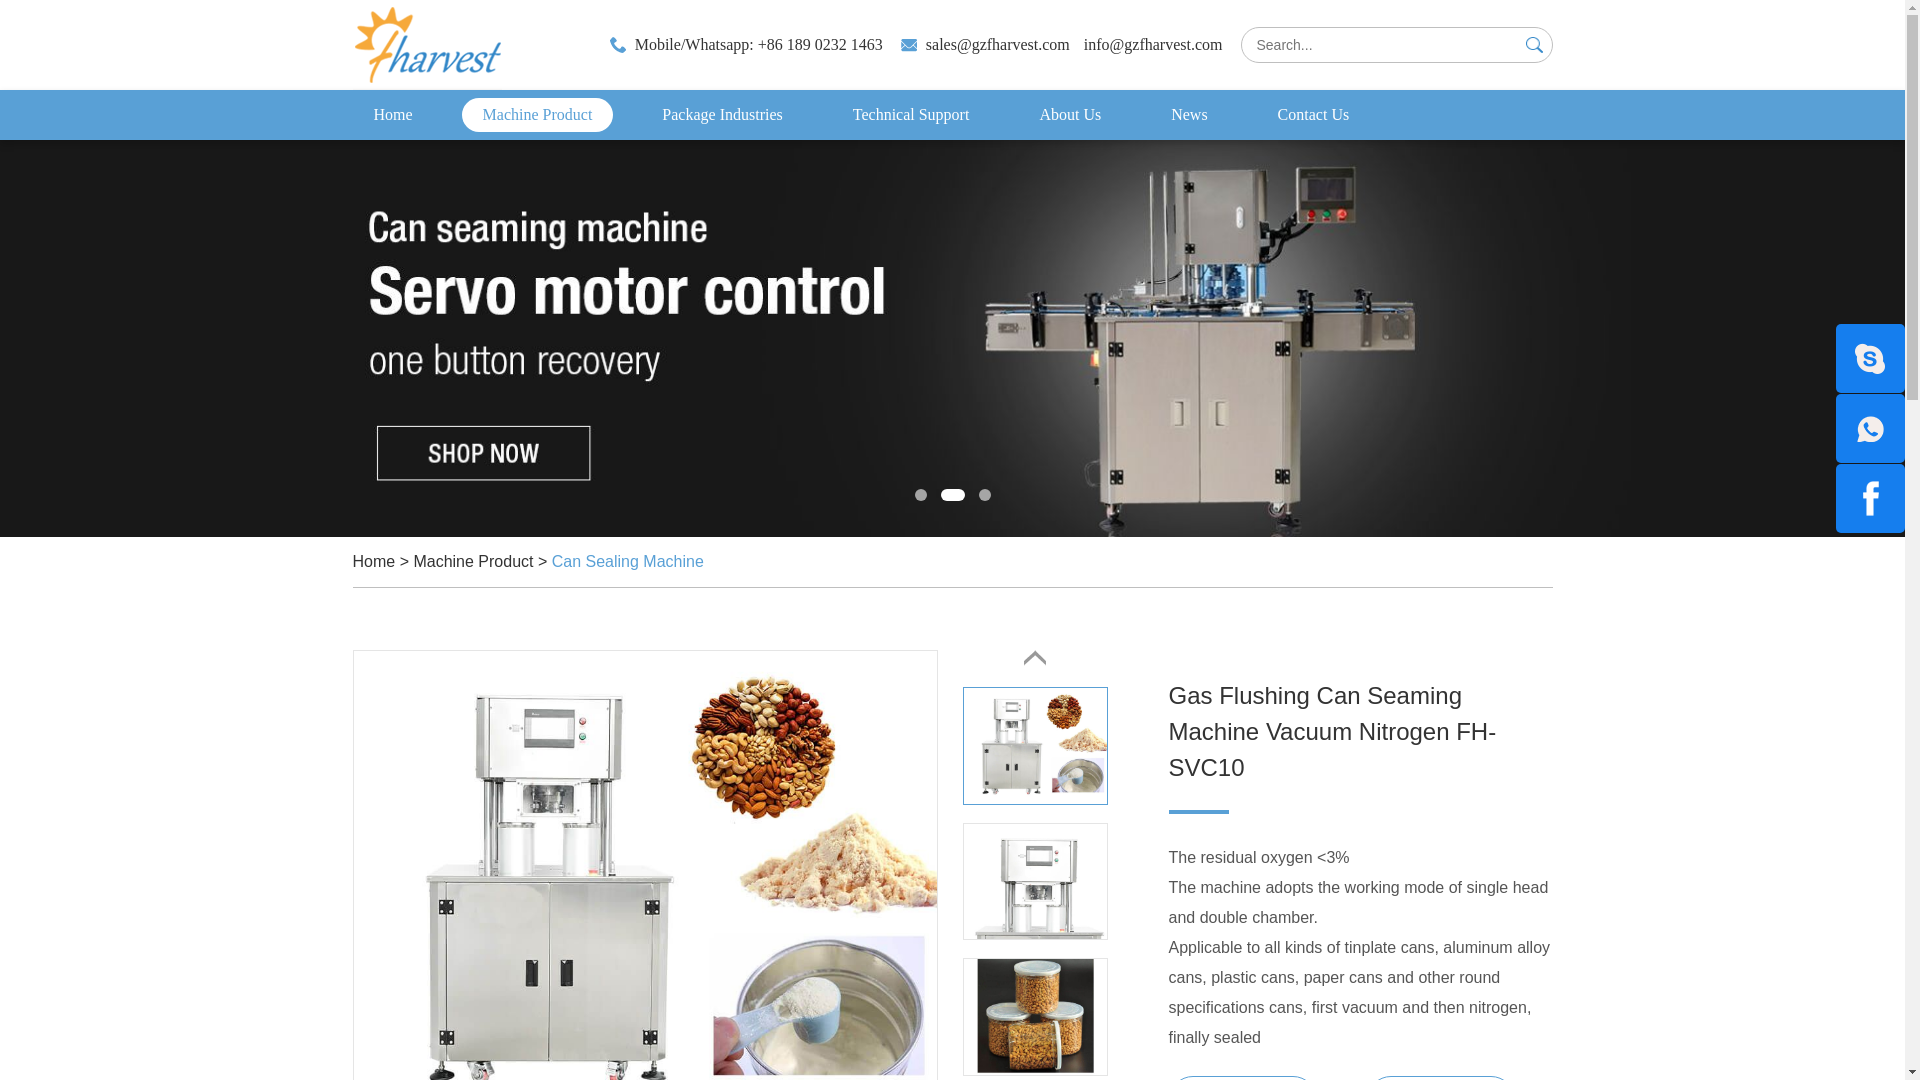 This screenshot has width=1920, height=1080. I want to click on News, so click(1189, 114).